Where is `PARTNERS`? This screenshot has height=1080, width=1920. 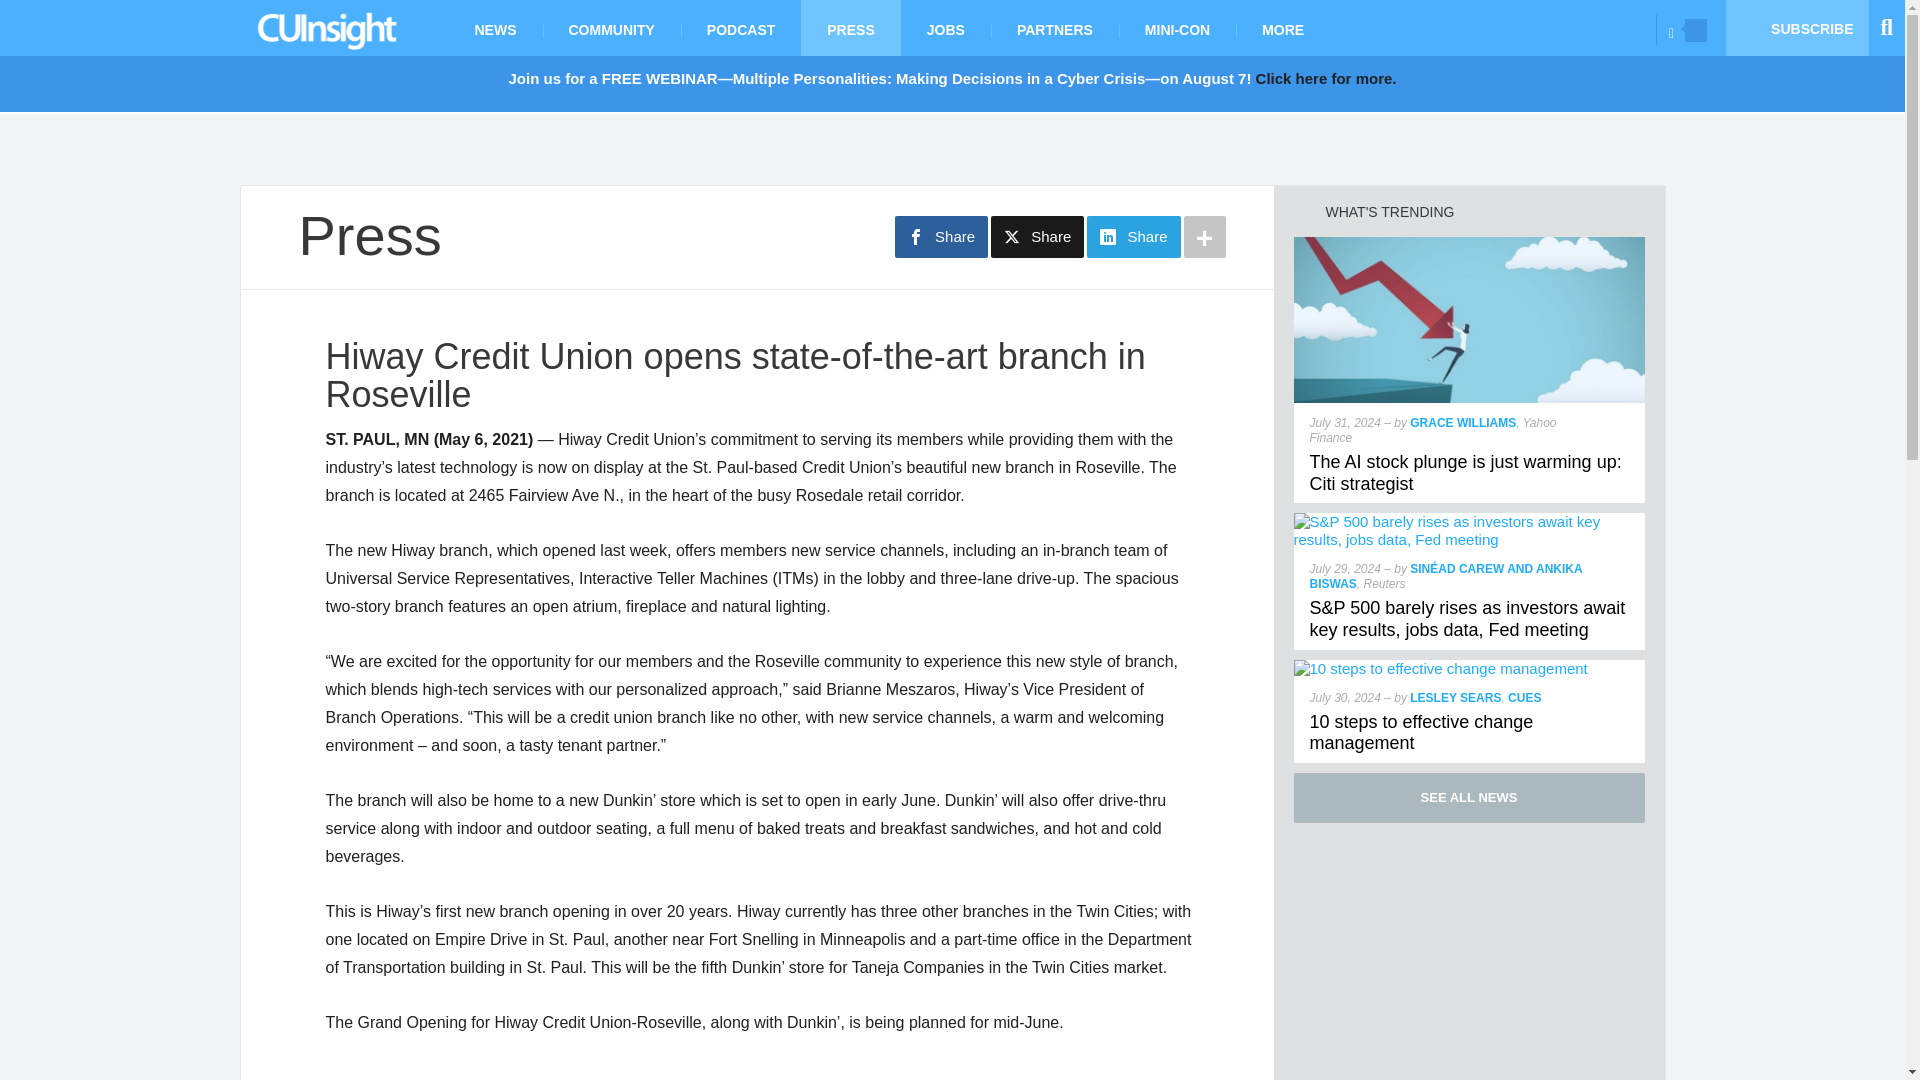
PARTNERS is located at coordinates (1054, 28).